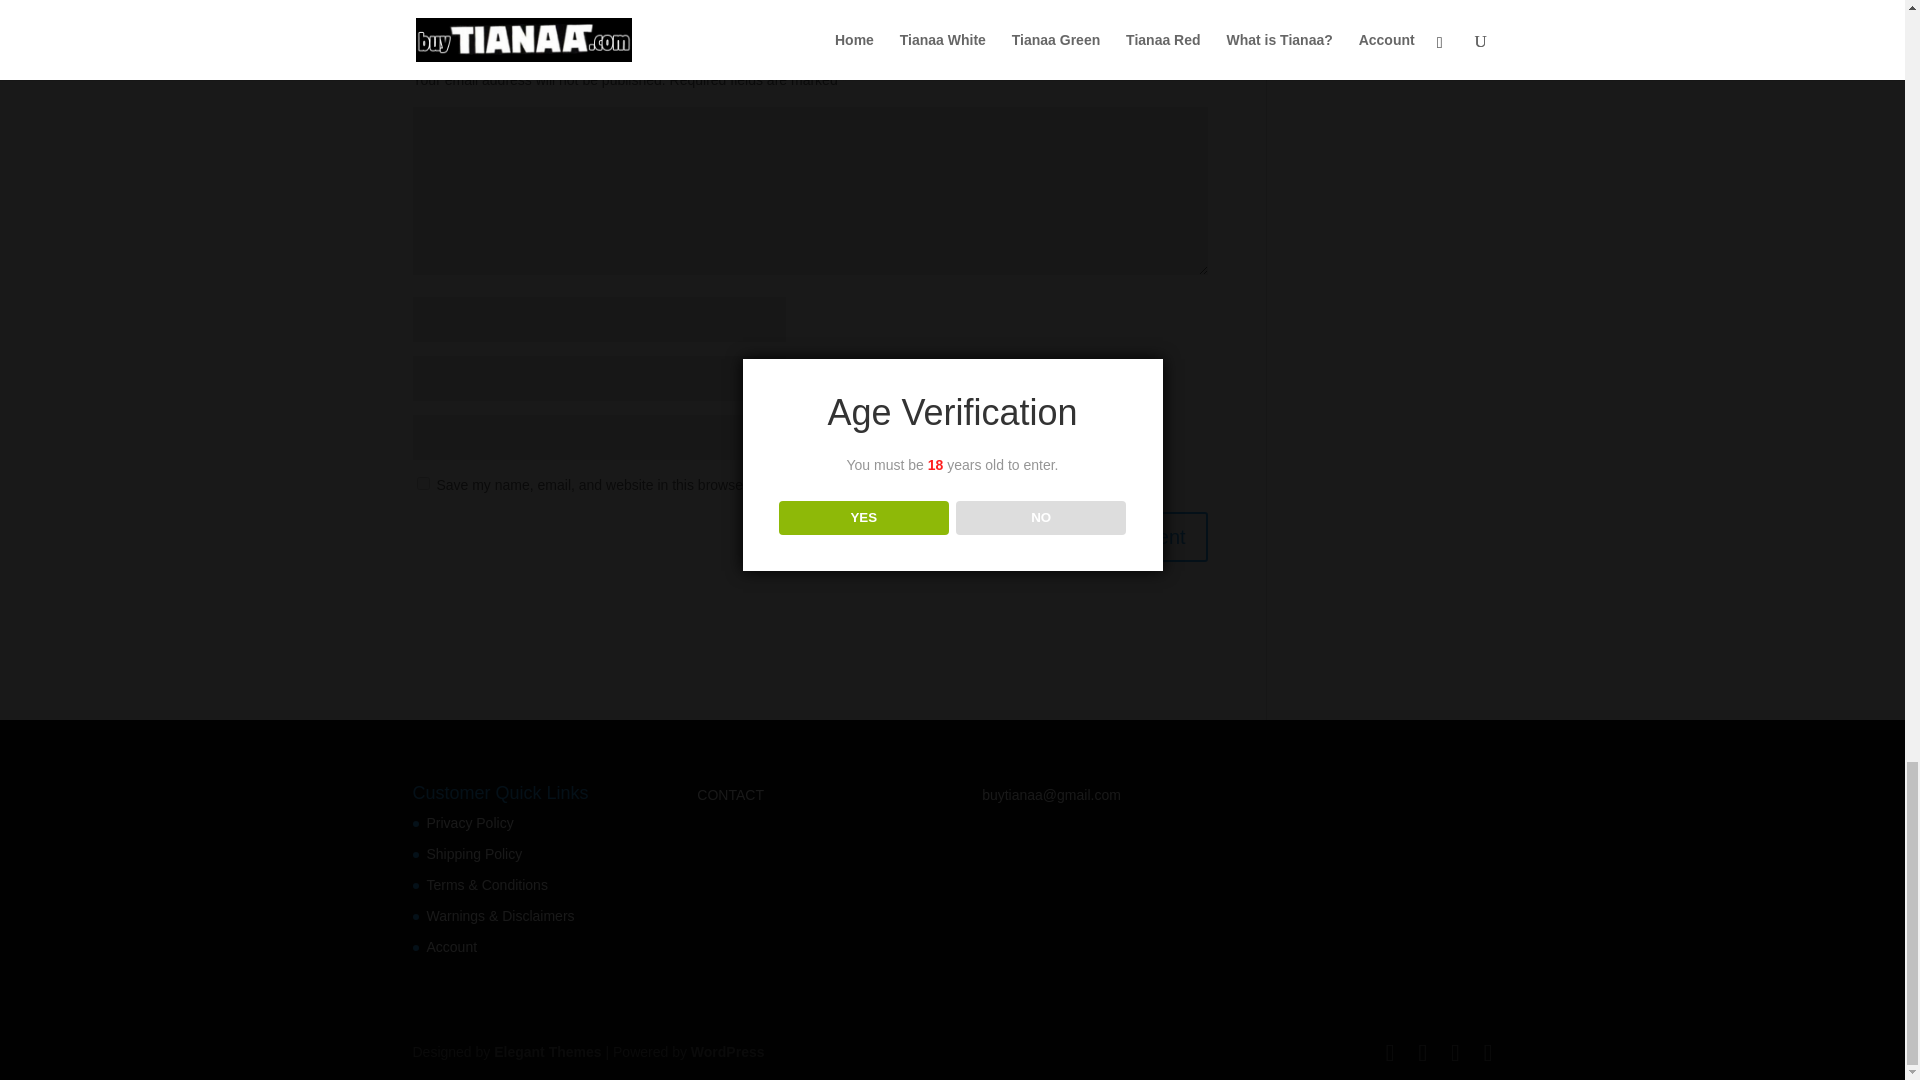 Image resolution: width=1920 pixels, height=1080 pixels. I want to click on Privacy Policy, so click(469, 822).